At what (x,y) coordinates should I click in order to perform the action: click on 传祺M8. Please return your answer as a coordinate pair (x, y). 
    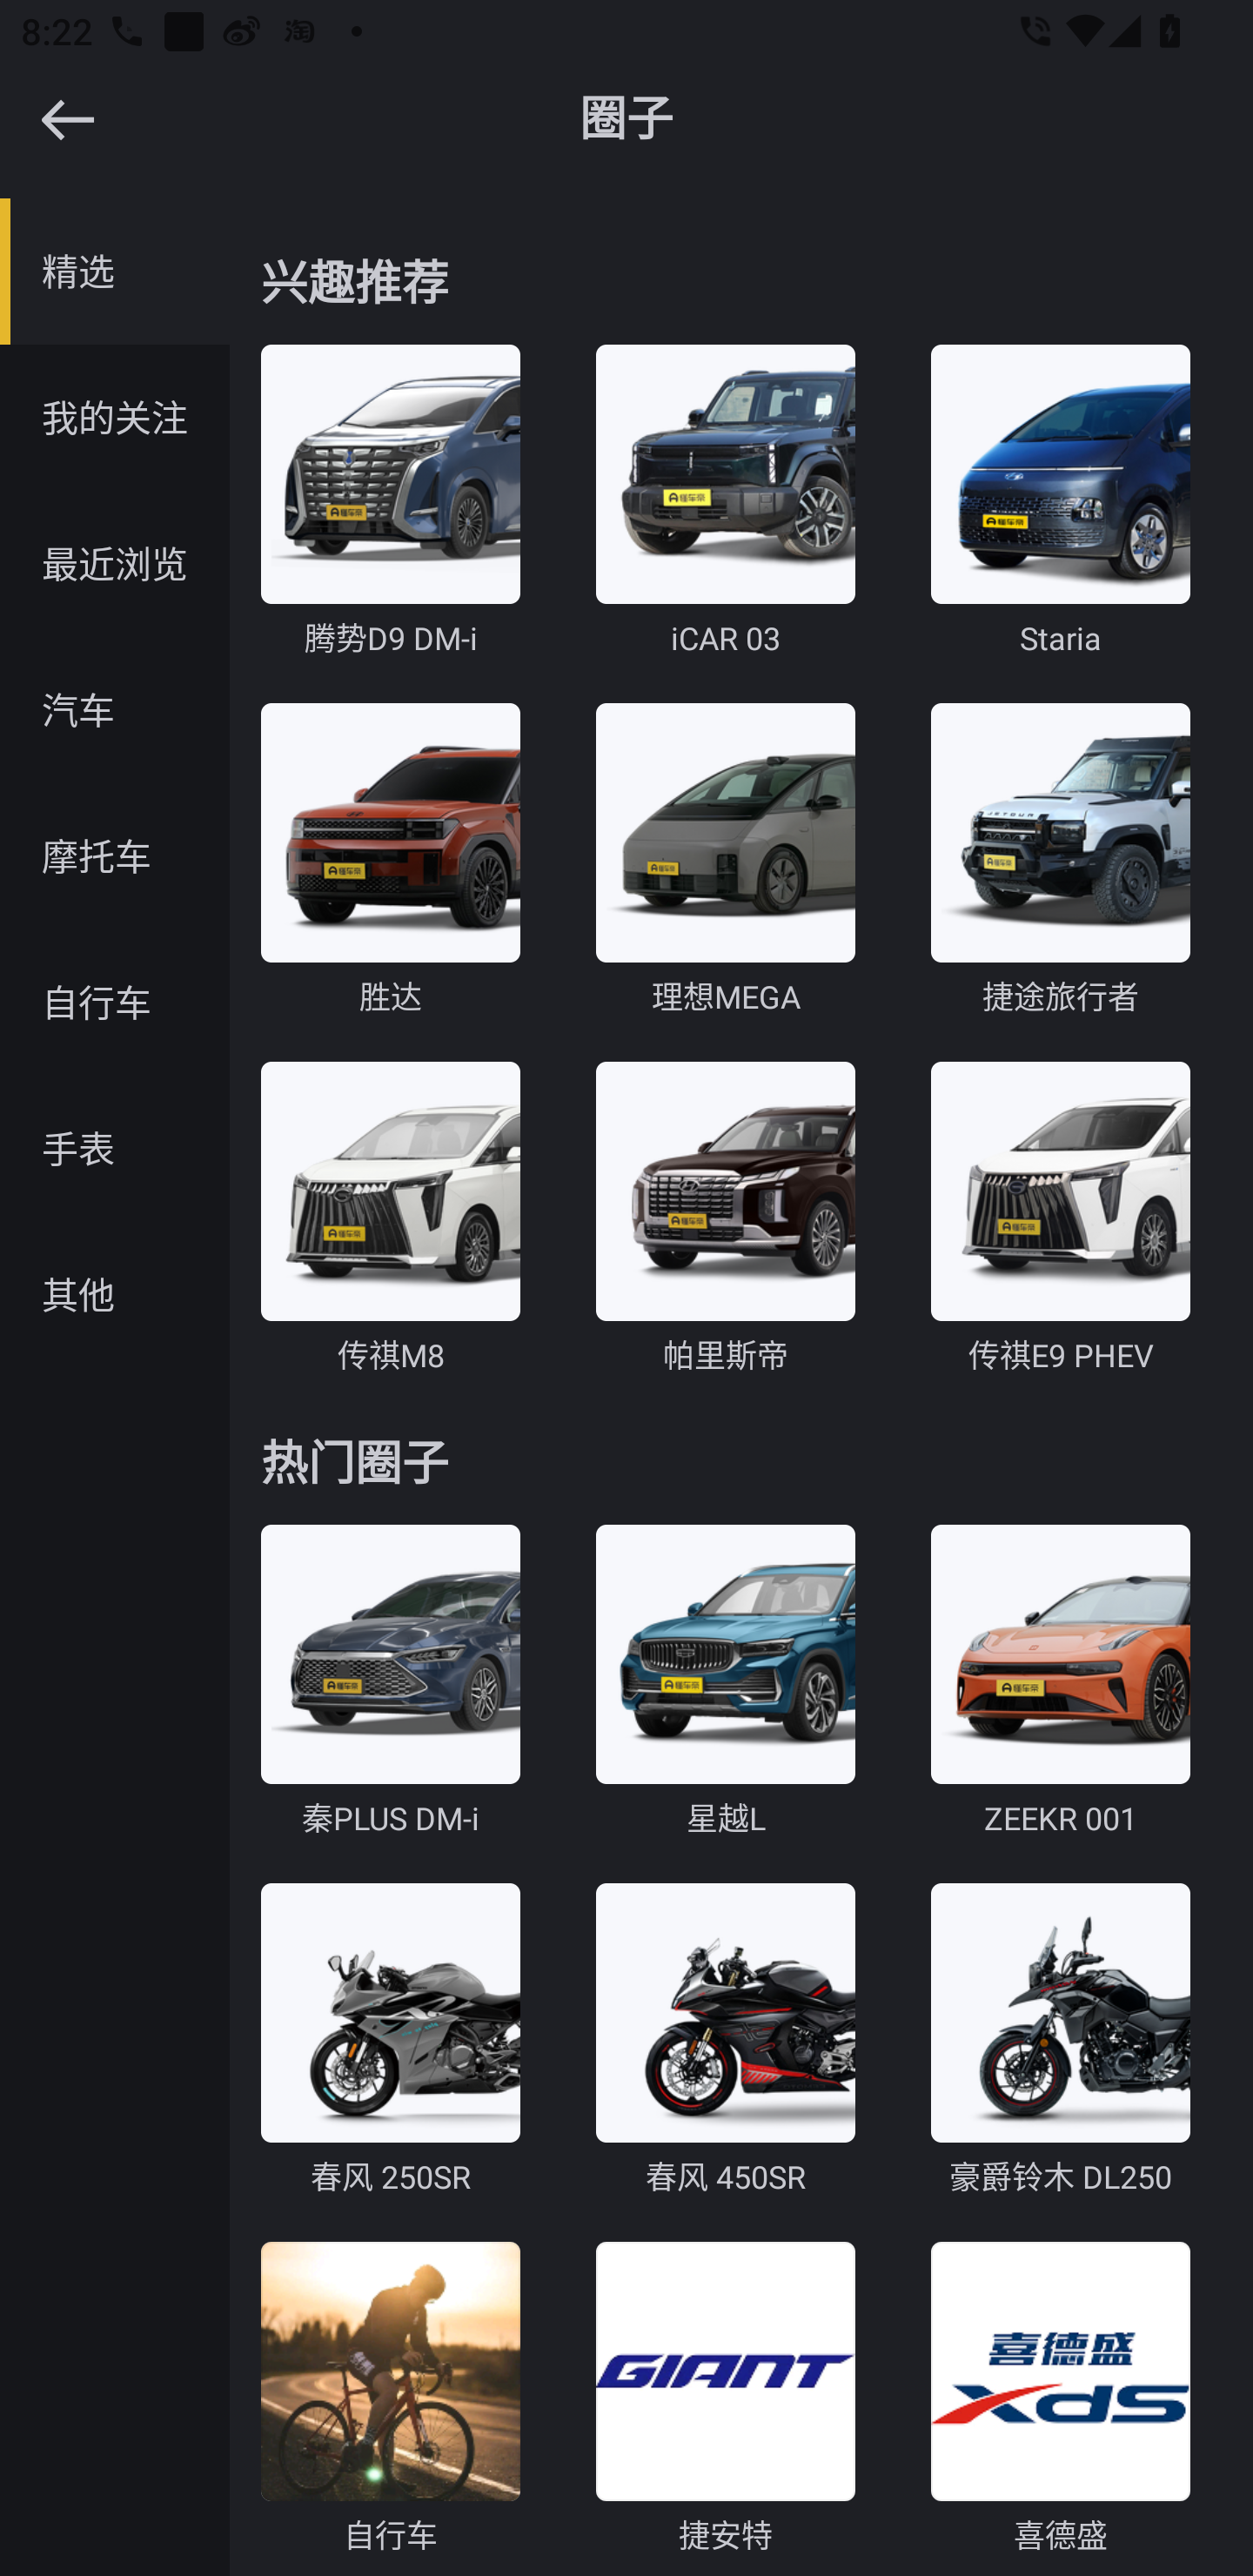
    Looking at the image, I should click on (390, 1219).